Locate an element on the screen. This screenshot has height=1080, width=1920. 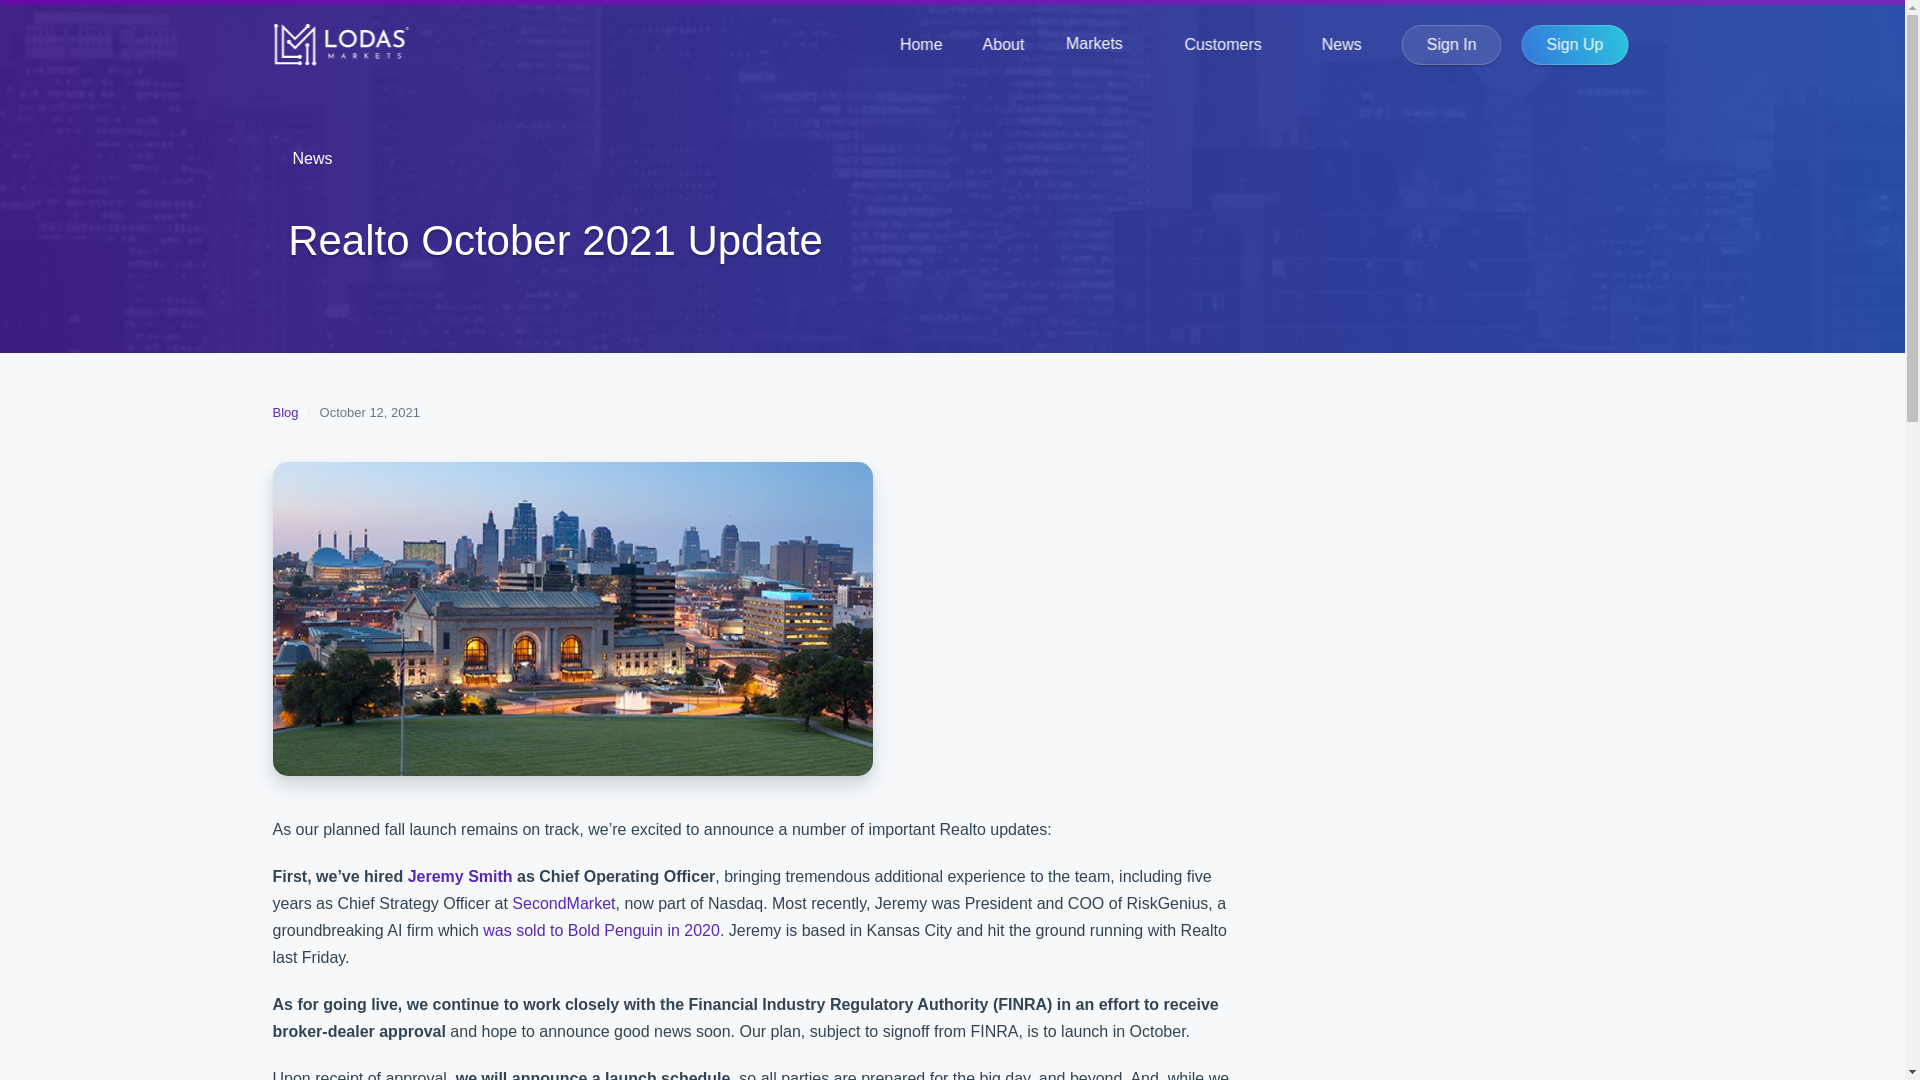
Home is located at coordinates (921, 44).